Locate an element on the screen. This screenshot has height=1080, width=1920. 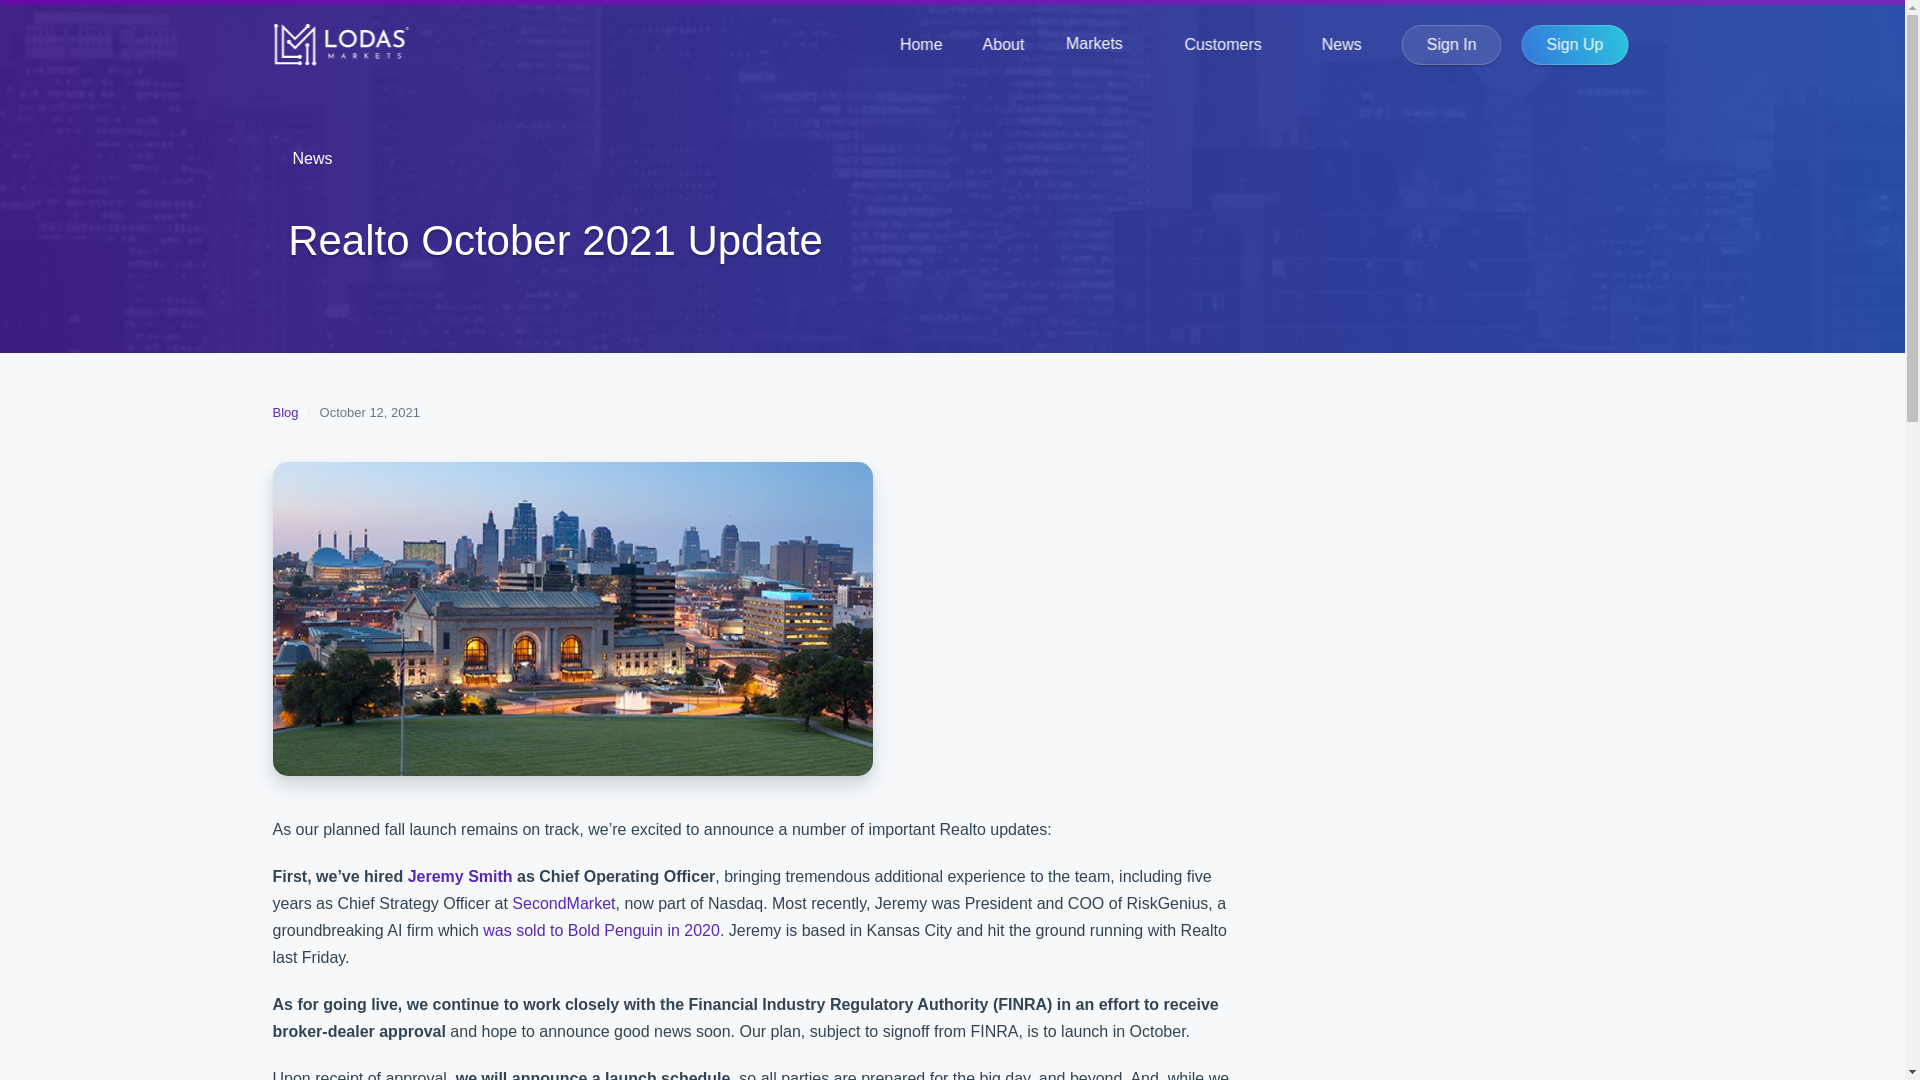
Home is located at coordinates (921, 44).